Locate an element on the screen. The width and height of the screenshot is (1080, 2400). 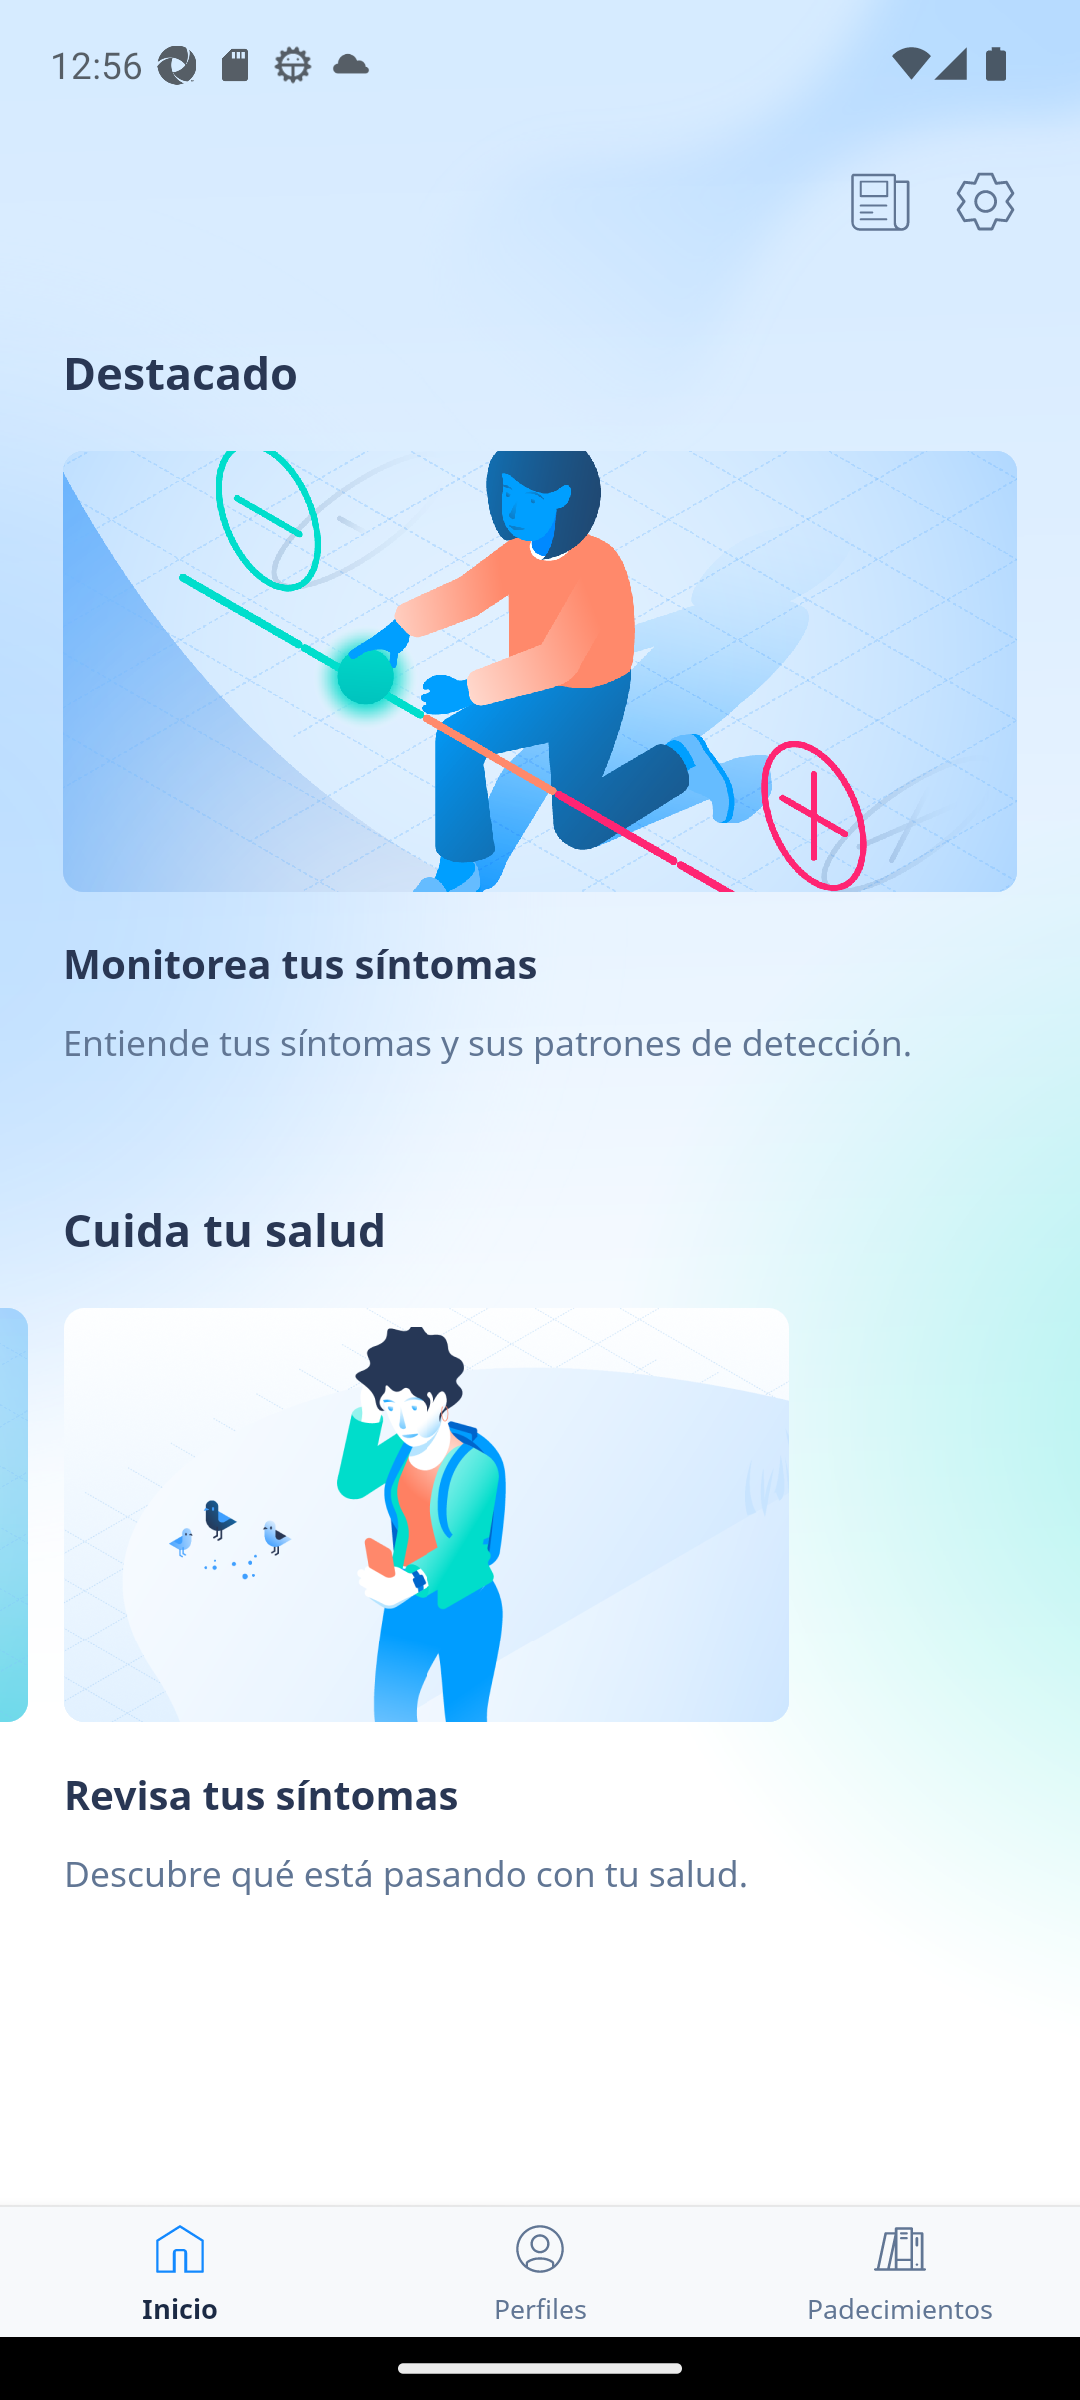
settings icon, open settings is located at coordinates (985, 201).